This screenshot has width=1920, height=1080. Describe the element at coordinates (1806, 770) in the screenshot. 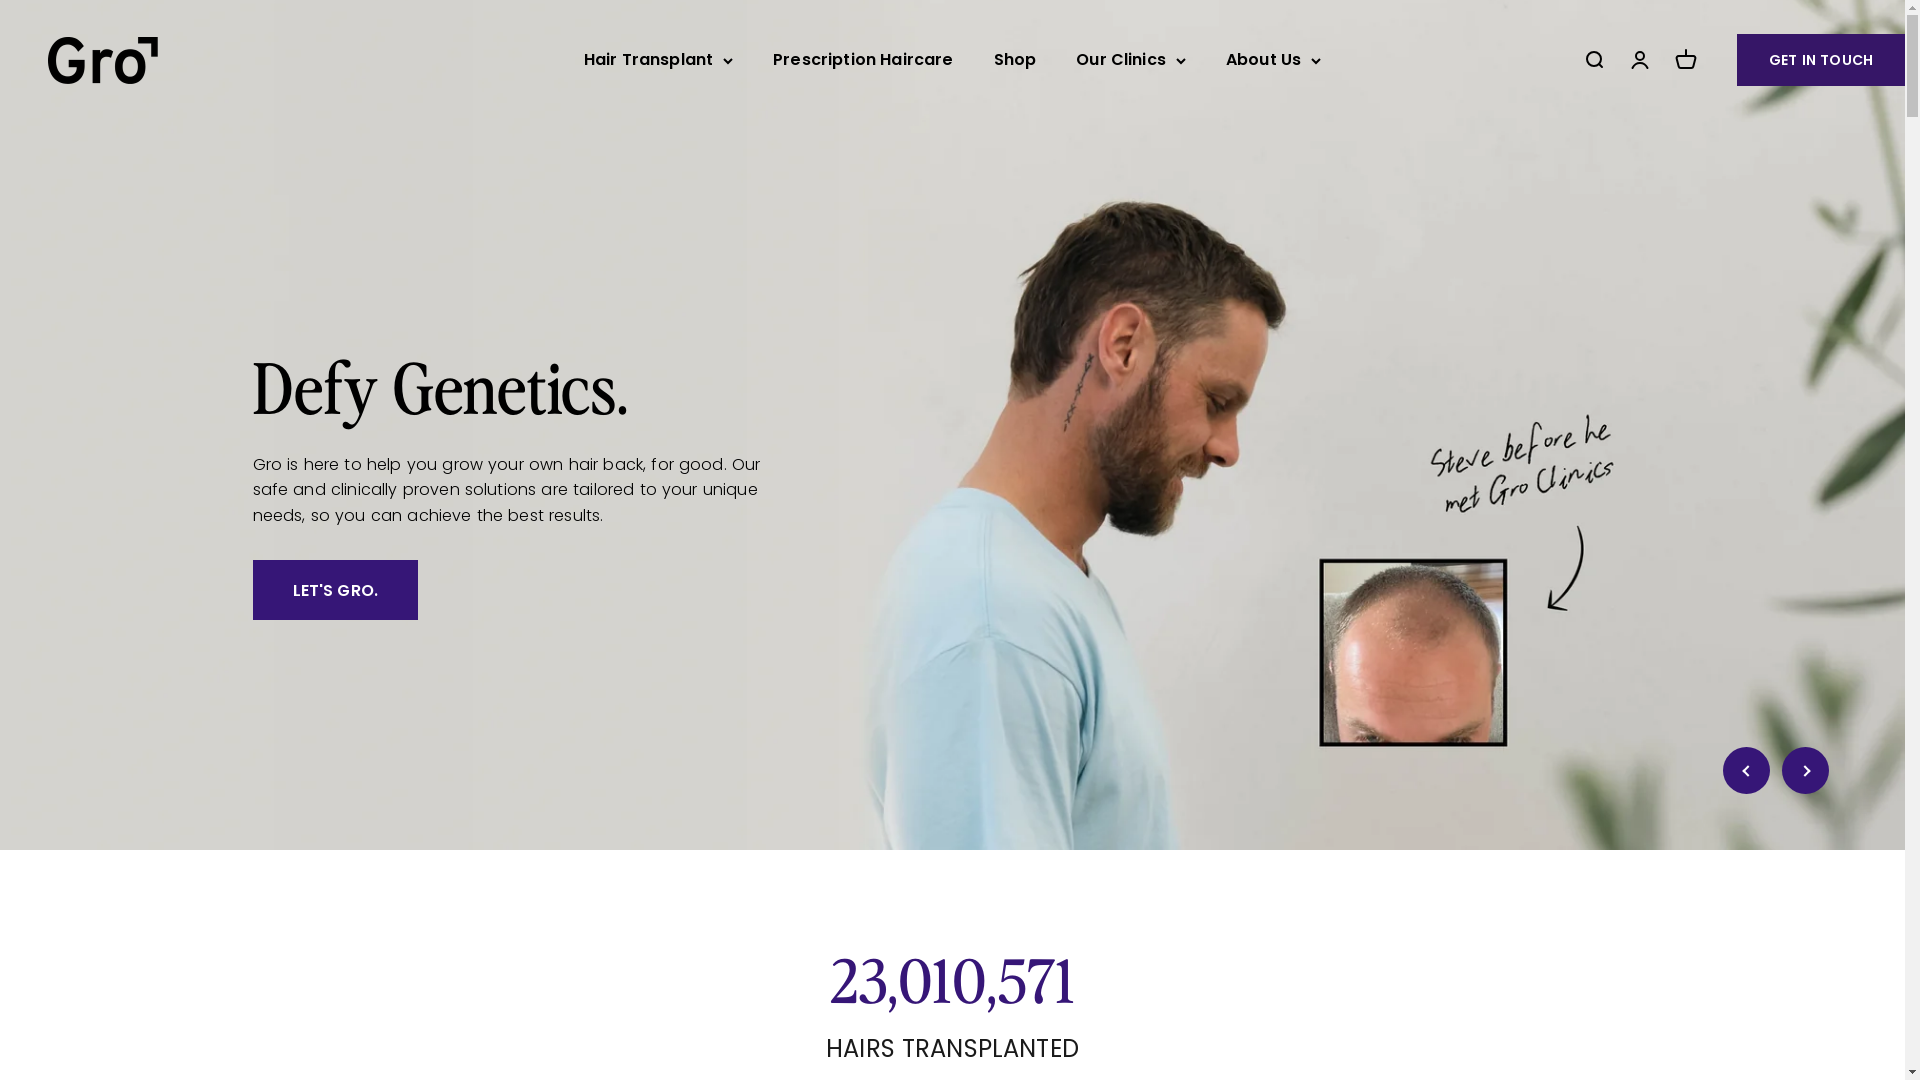

I see `Next` at that location.